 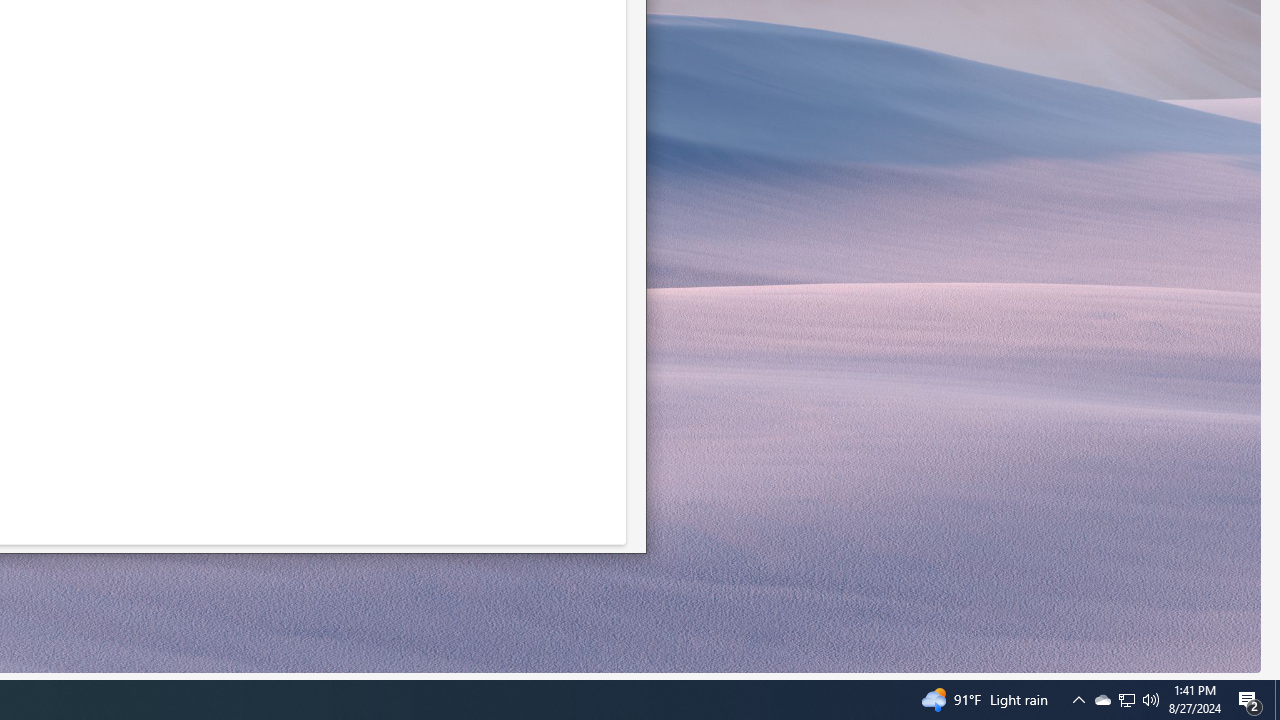 I want to click on Notification Chevron, so click(x=1126, y=700).